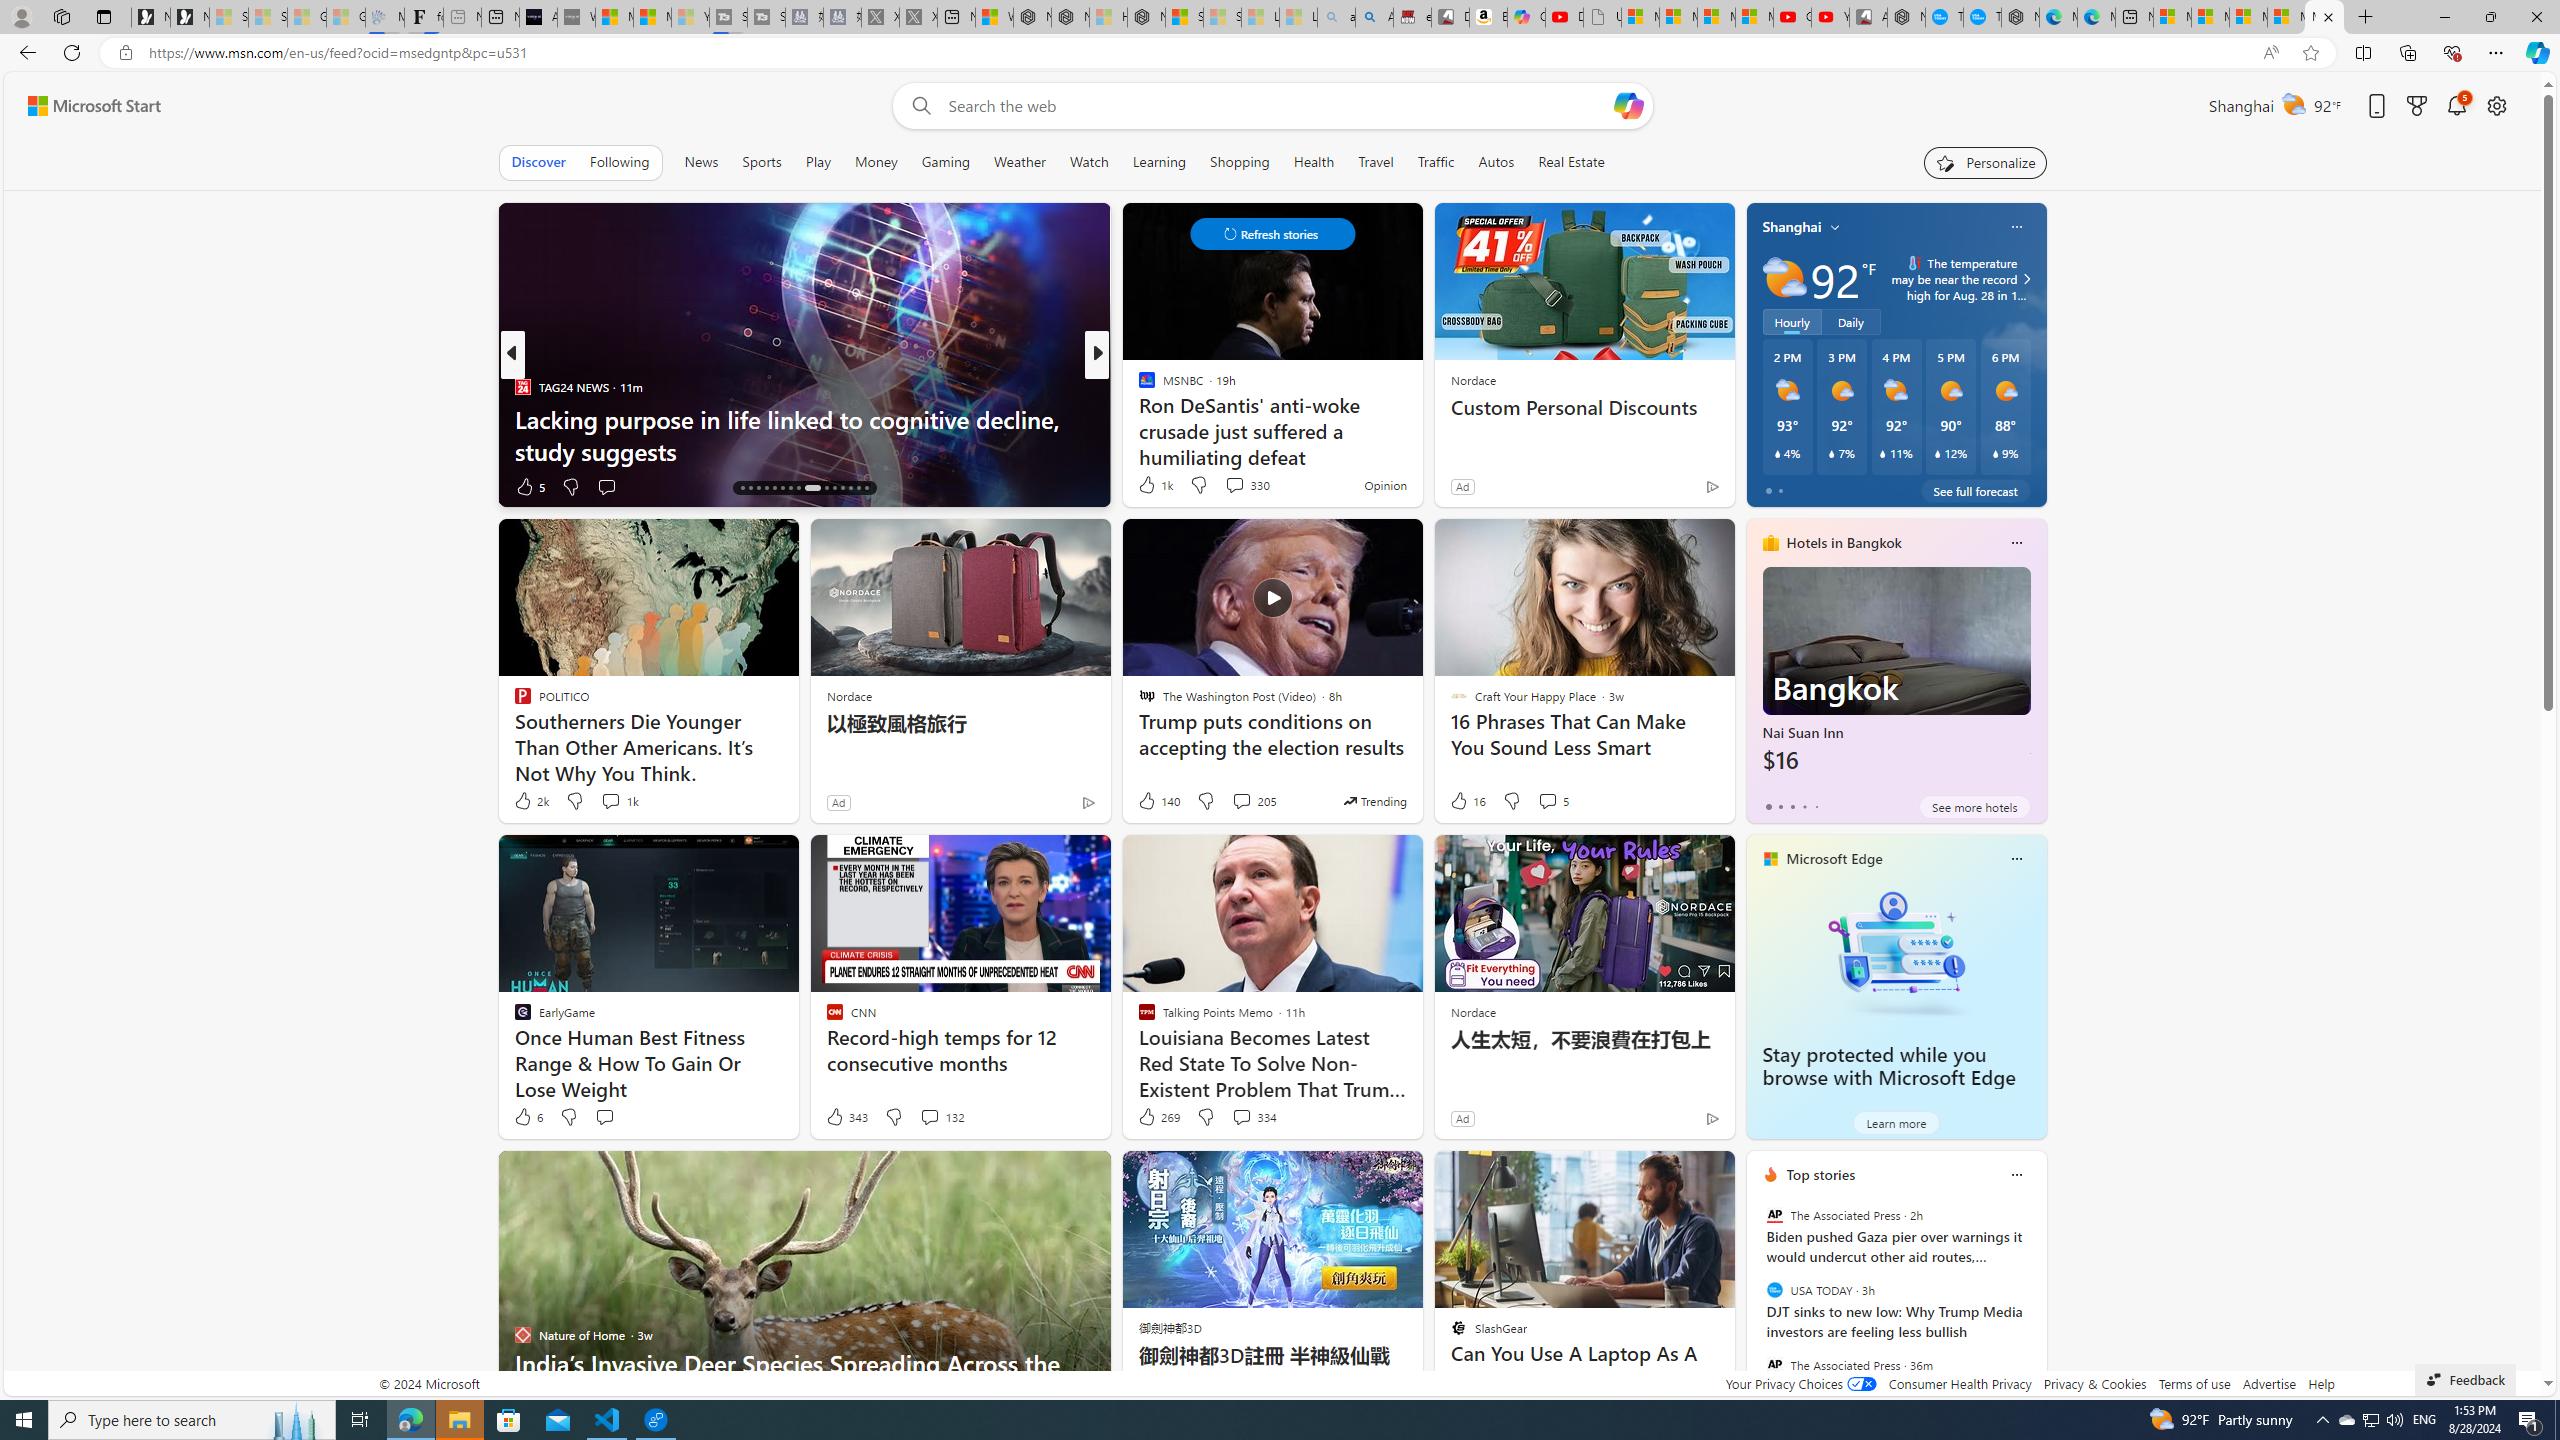 This screenshot has height=1440, width=2560. What do you see at coordinates (1496, 162) in the screenshot?
I see `Autos` at bounding box center [1496, 162].